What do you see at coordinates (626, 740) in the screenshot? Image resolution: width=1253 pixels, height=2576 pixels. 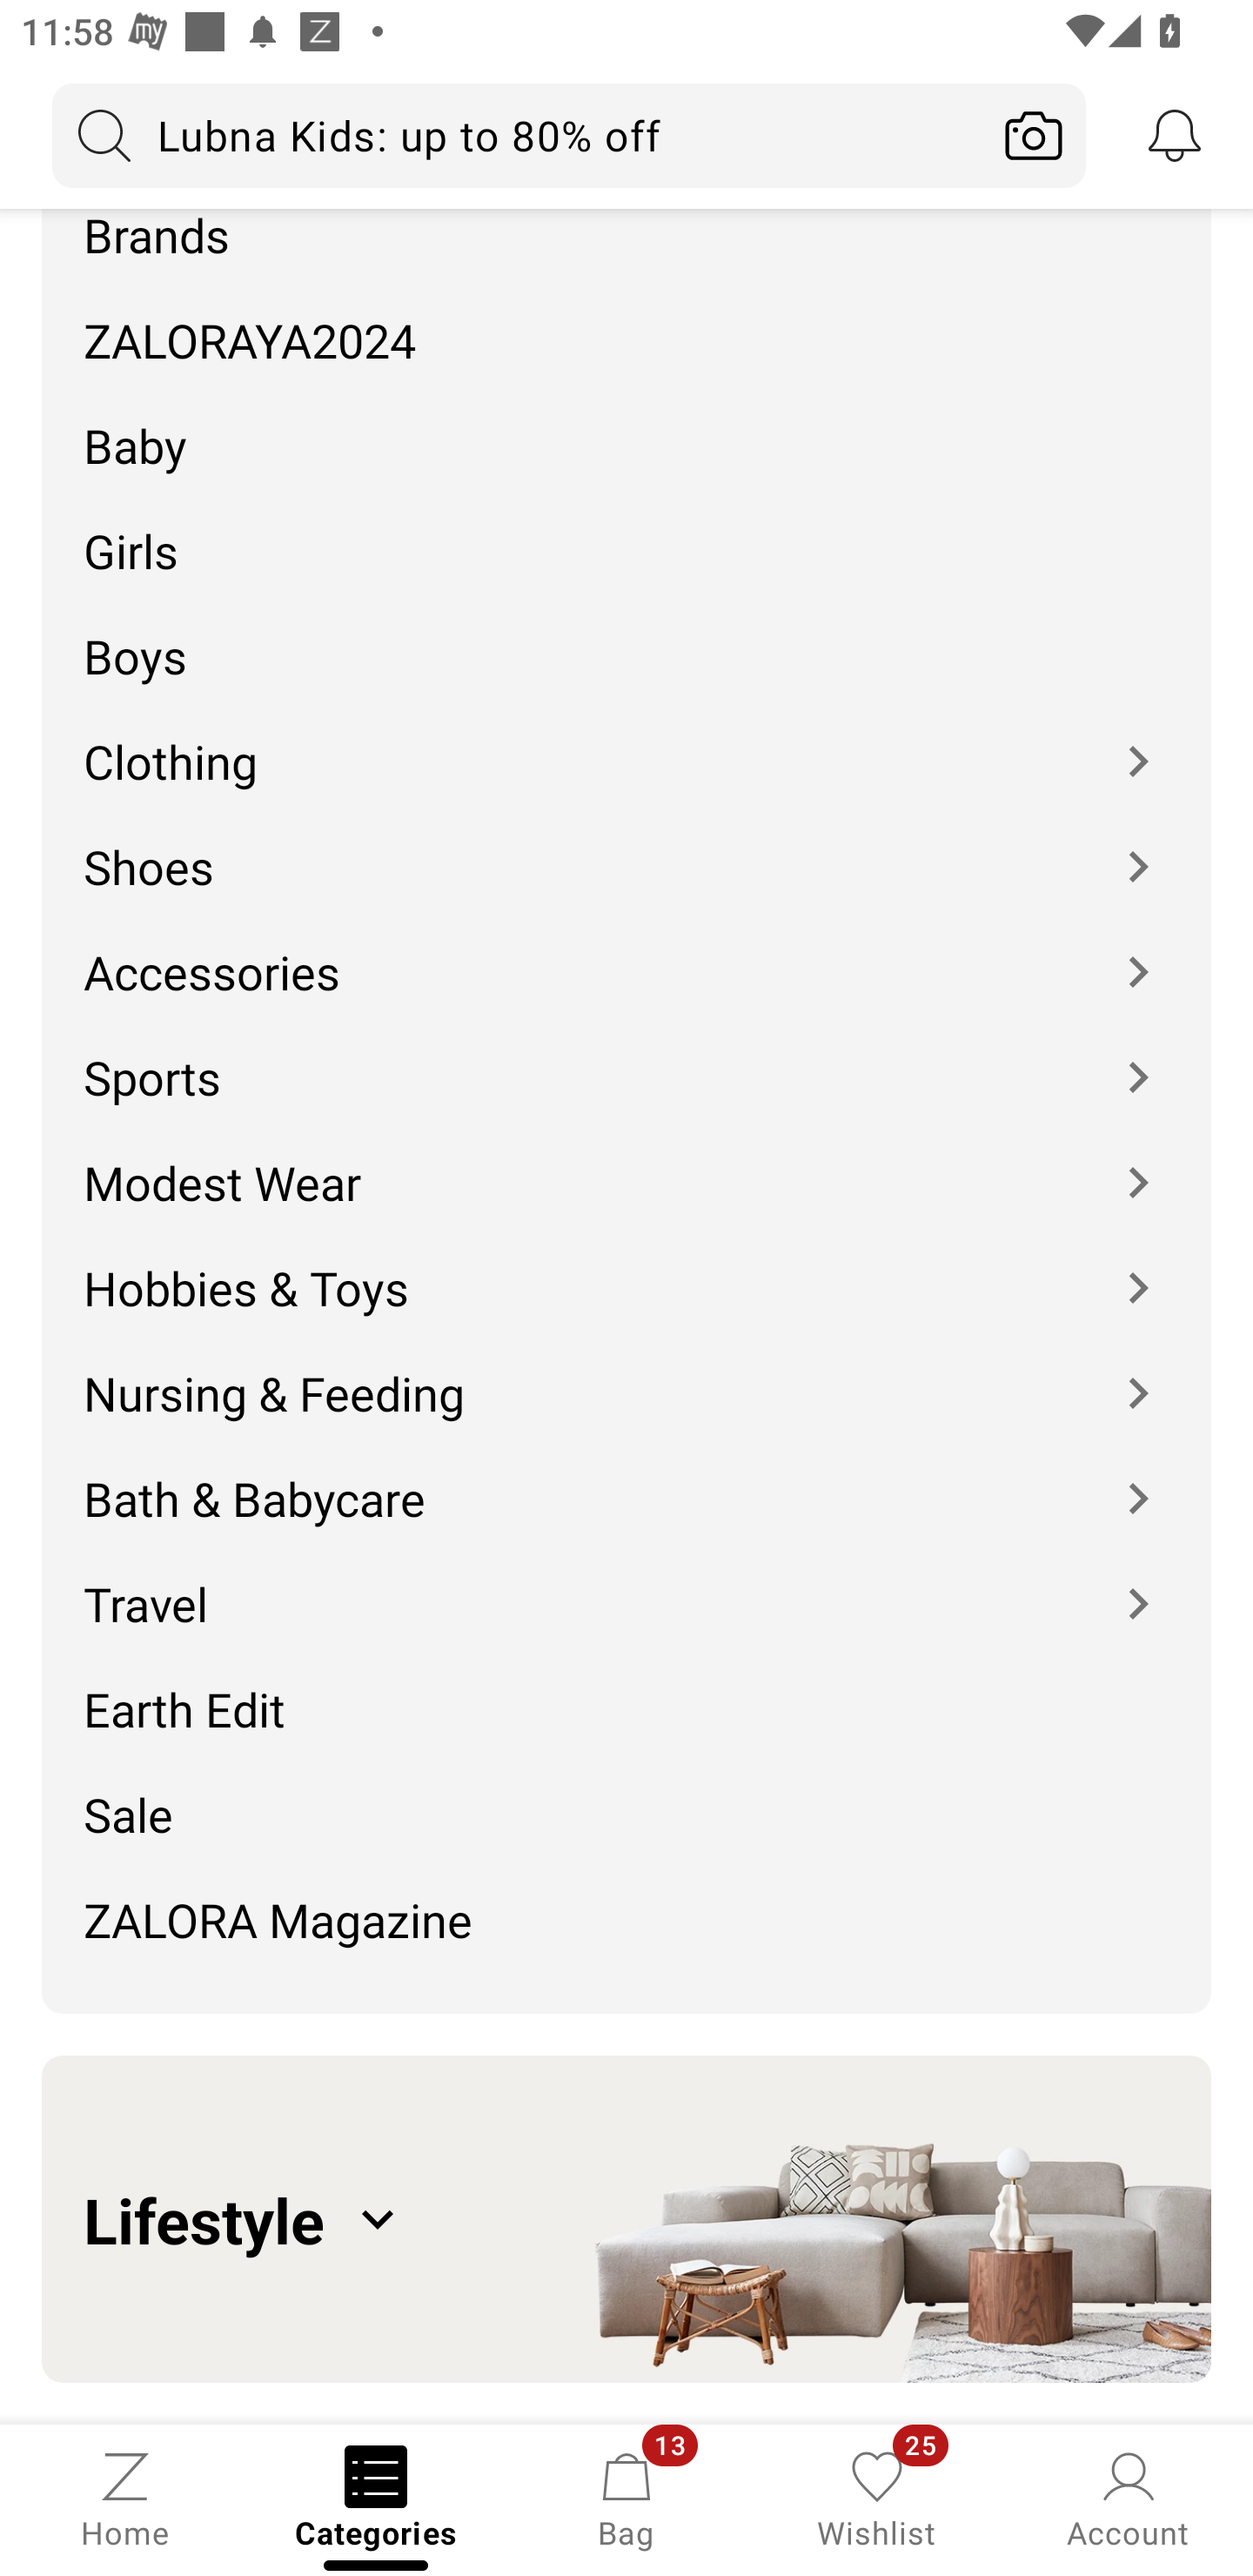 I see `Clothing` at bounding box center [626, 740].